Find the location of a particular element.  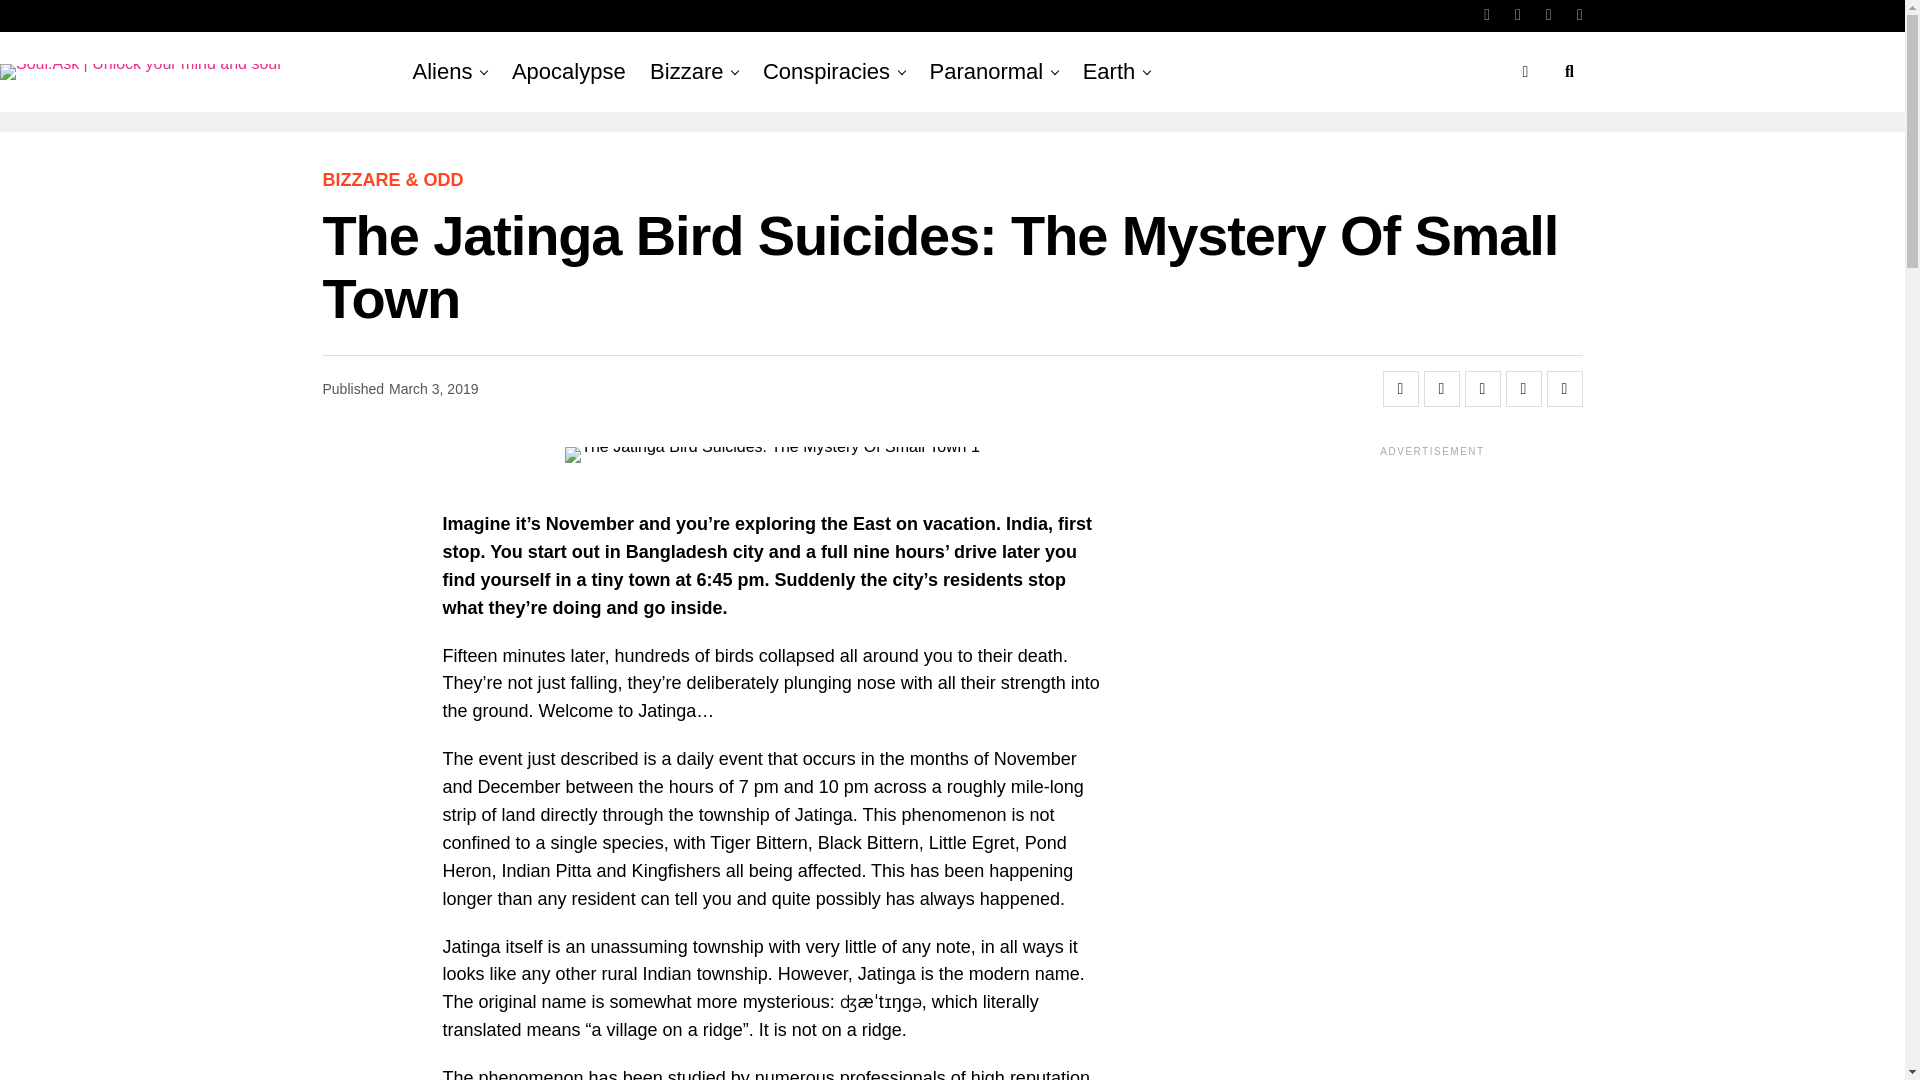

The Jatinga Bird Suicides: The Mystery Of Small Town 1 is located at coordinates (772, 455).